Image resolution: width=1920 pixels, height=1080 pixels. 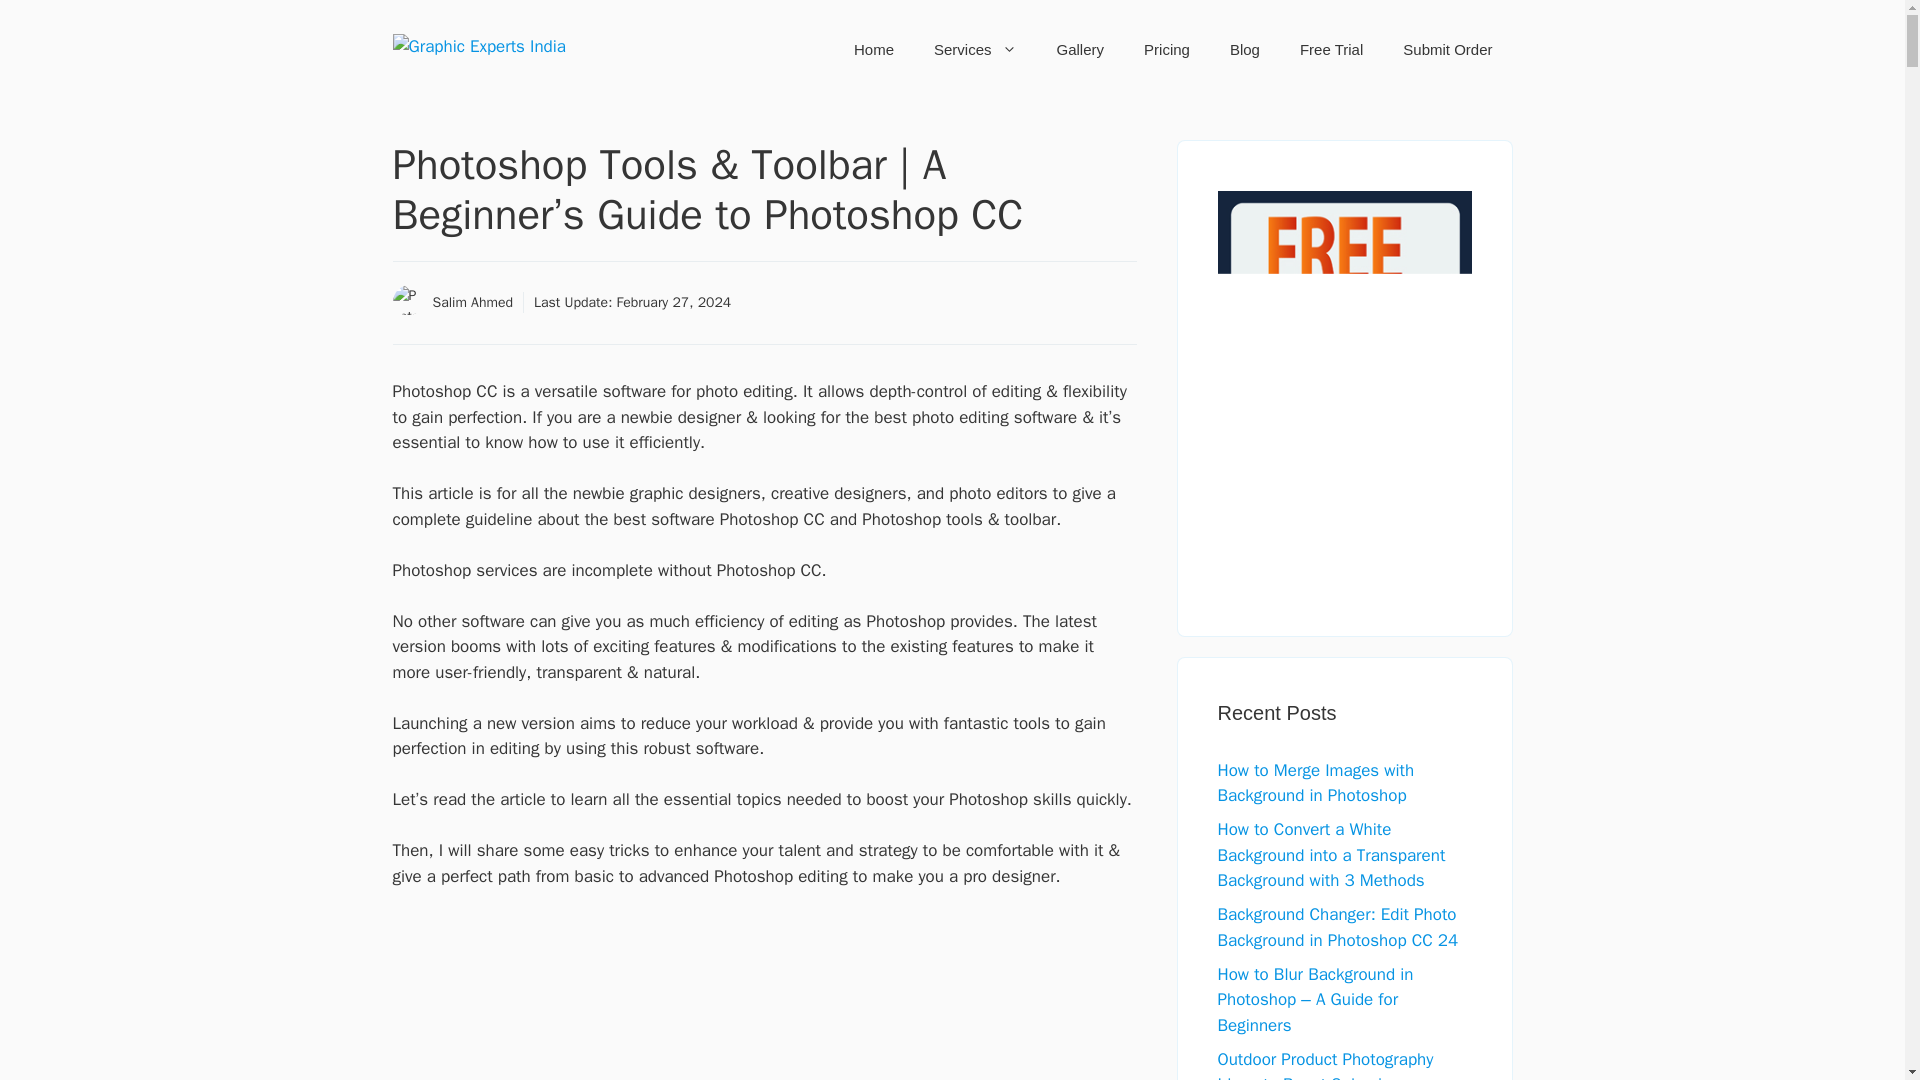 What do you see at coordinates (1447, 50) in the screenshot?
I see `Submit Order` at bounding box center [1447, 50].